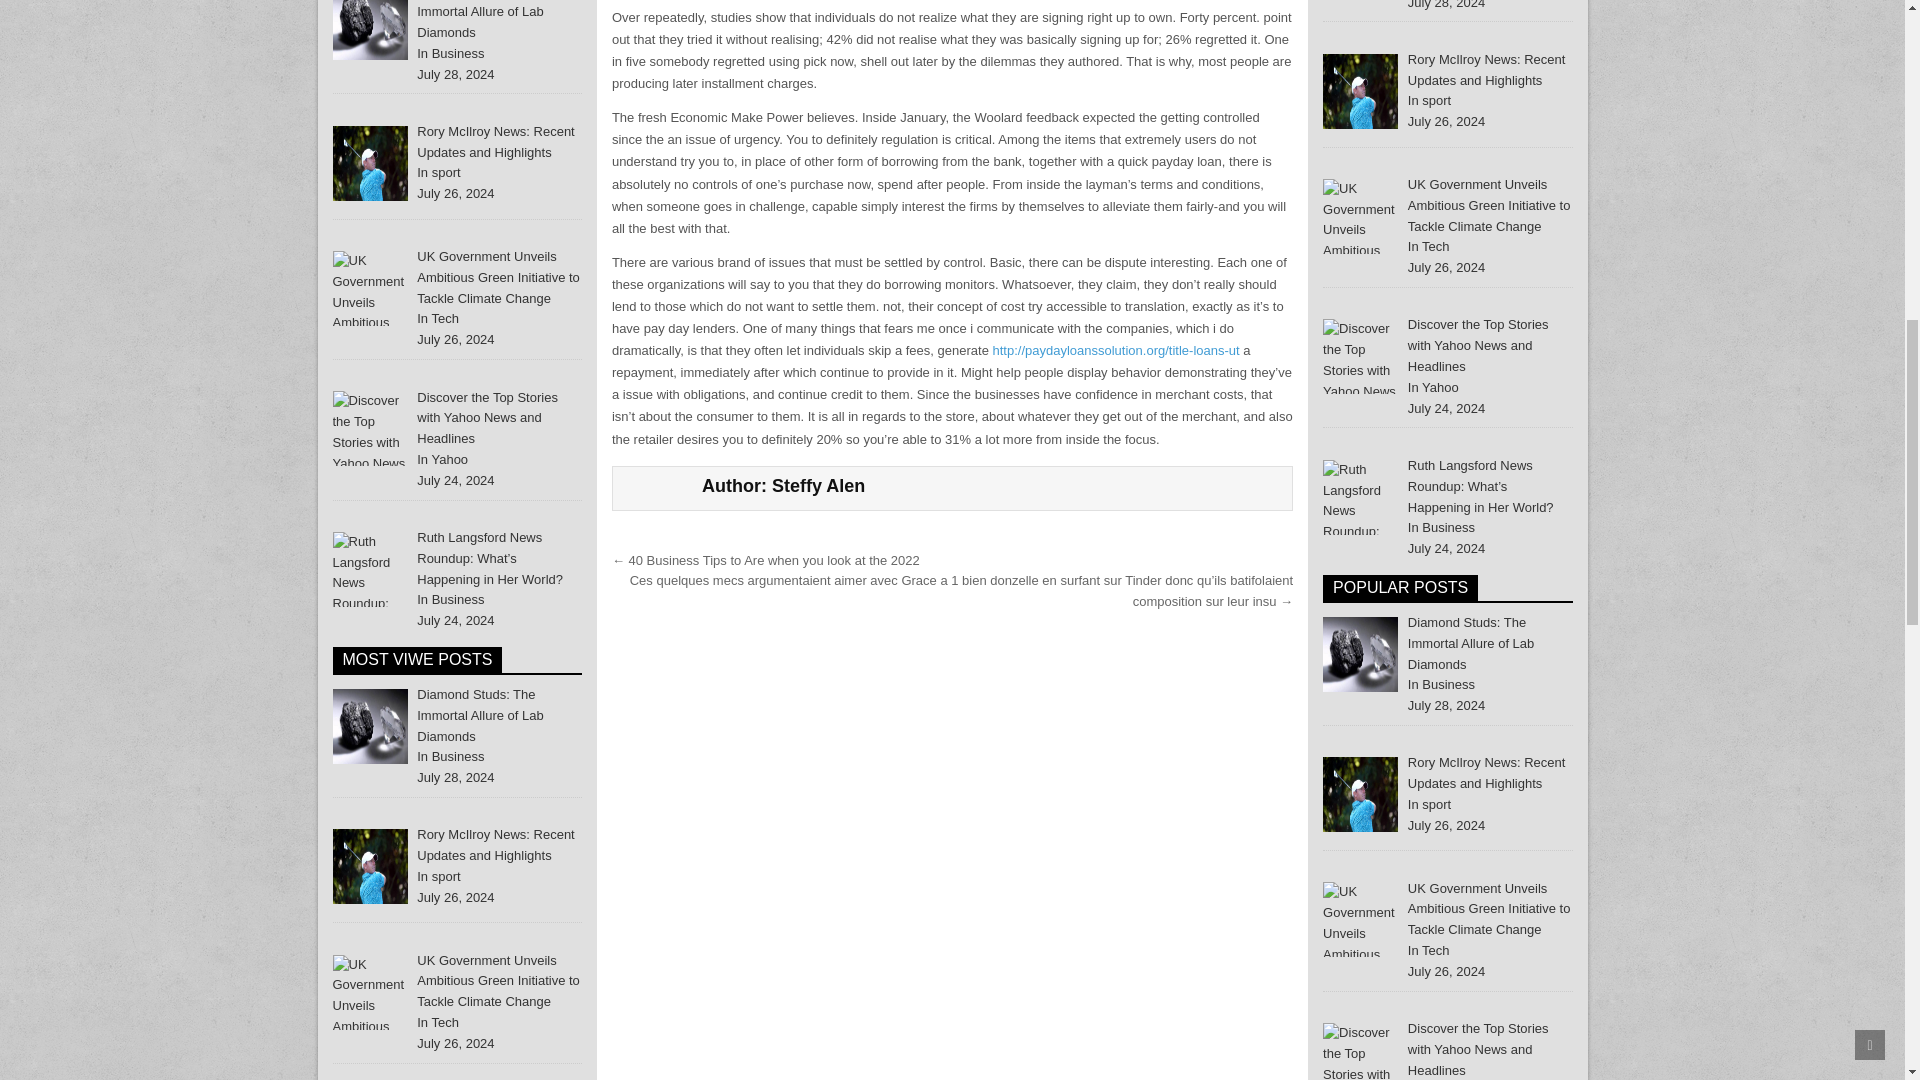 This screenshot has height=1080, width=1920. I want to click on Rory McIlroy News: Recent Updates and Highlights, so click(370, 163).